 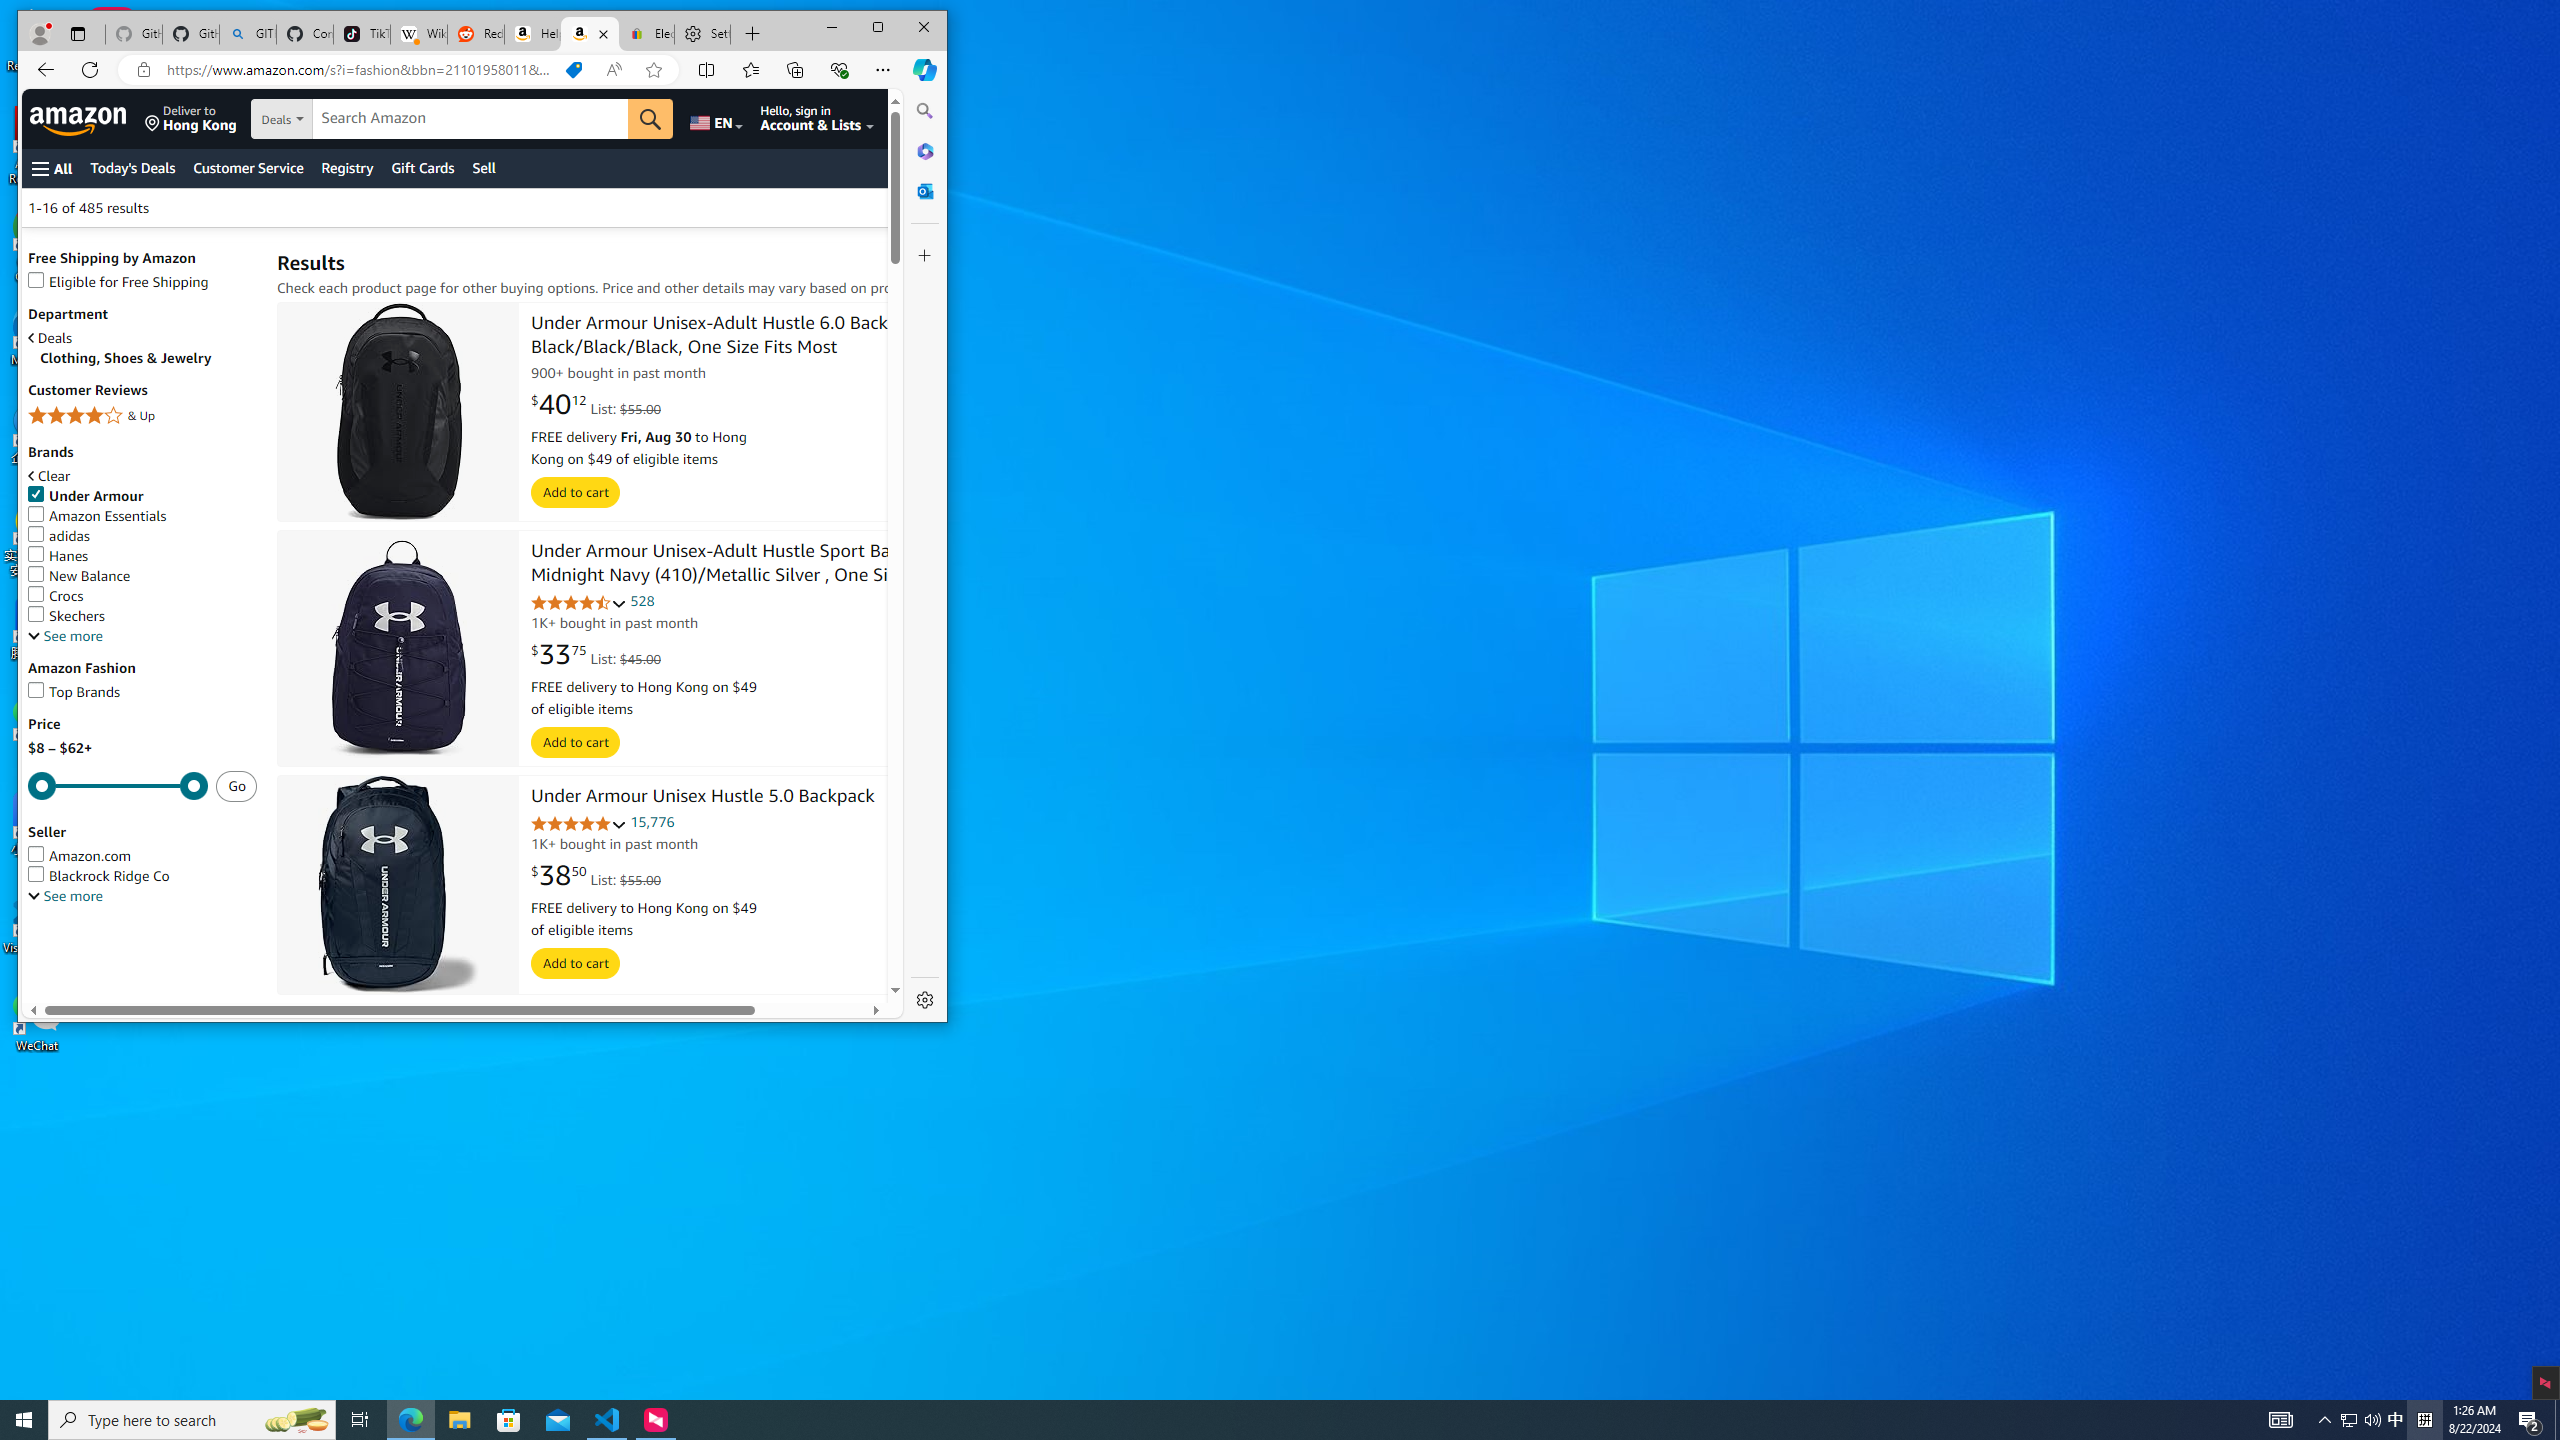 What do you see at coordinates (652, 822) in the screenshot?
I see `15,776` at bounding box center [652, 822].